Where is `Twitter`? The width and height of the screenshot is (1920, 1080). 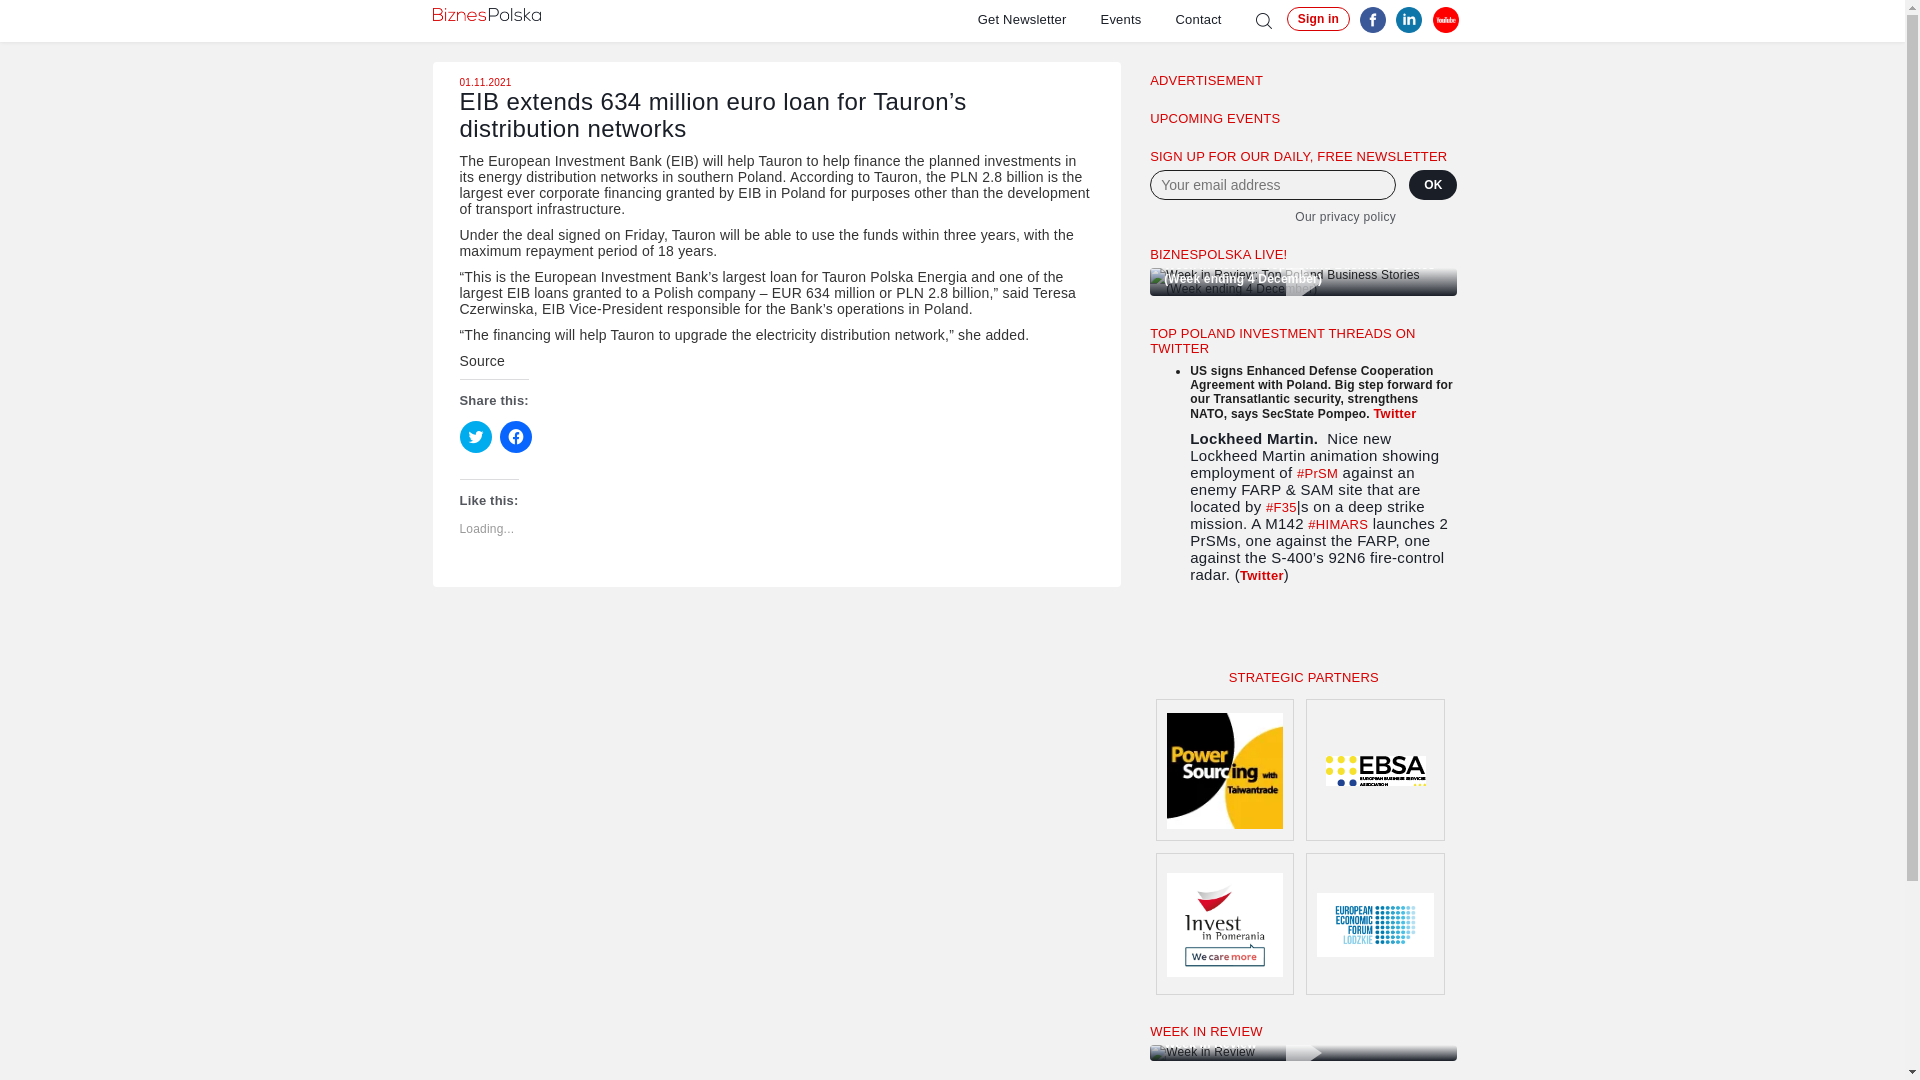 Twitter is located at coordinates (1262, 576).